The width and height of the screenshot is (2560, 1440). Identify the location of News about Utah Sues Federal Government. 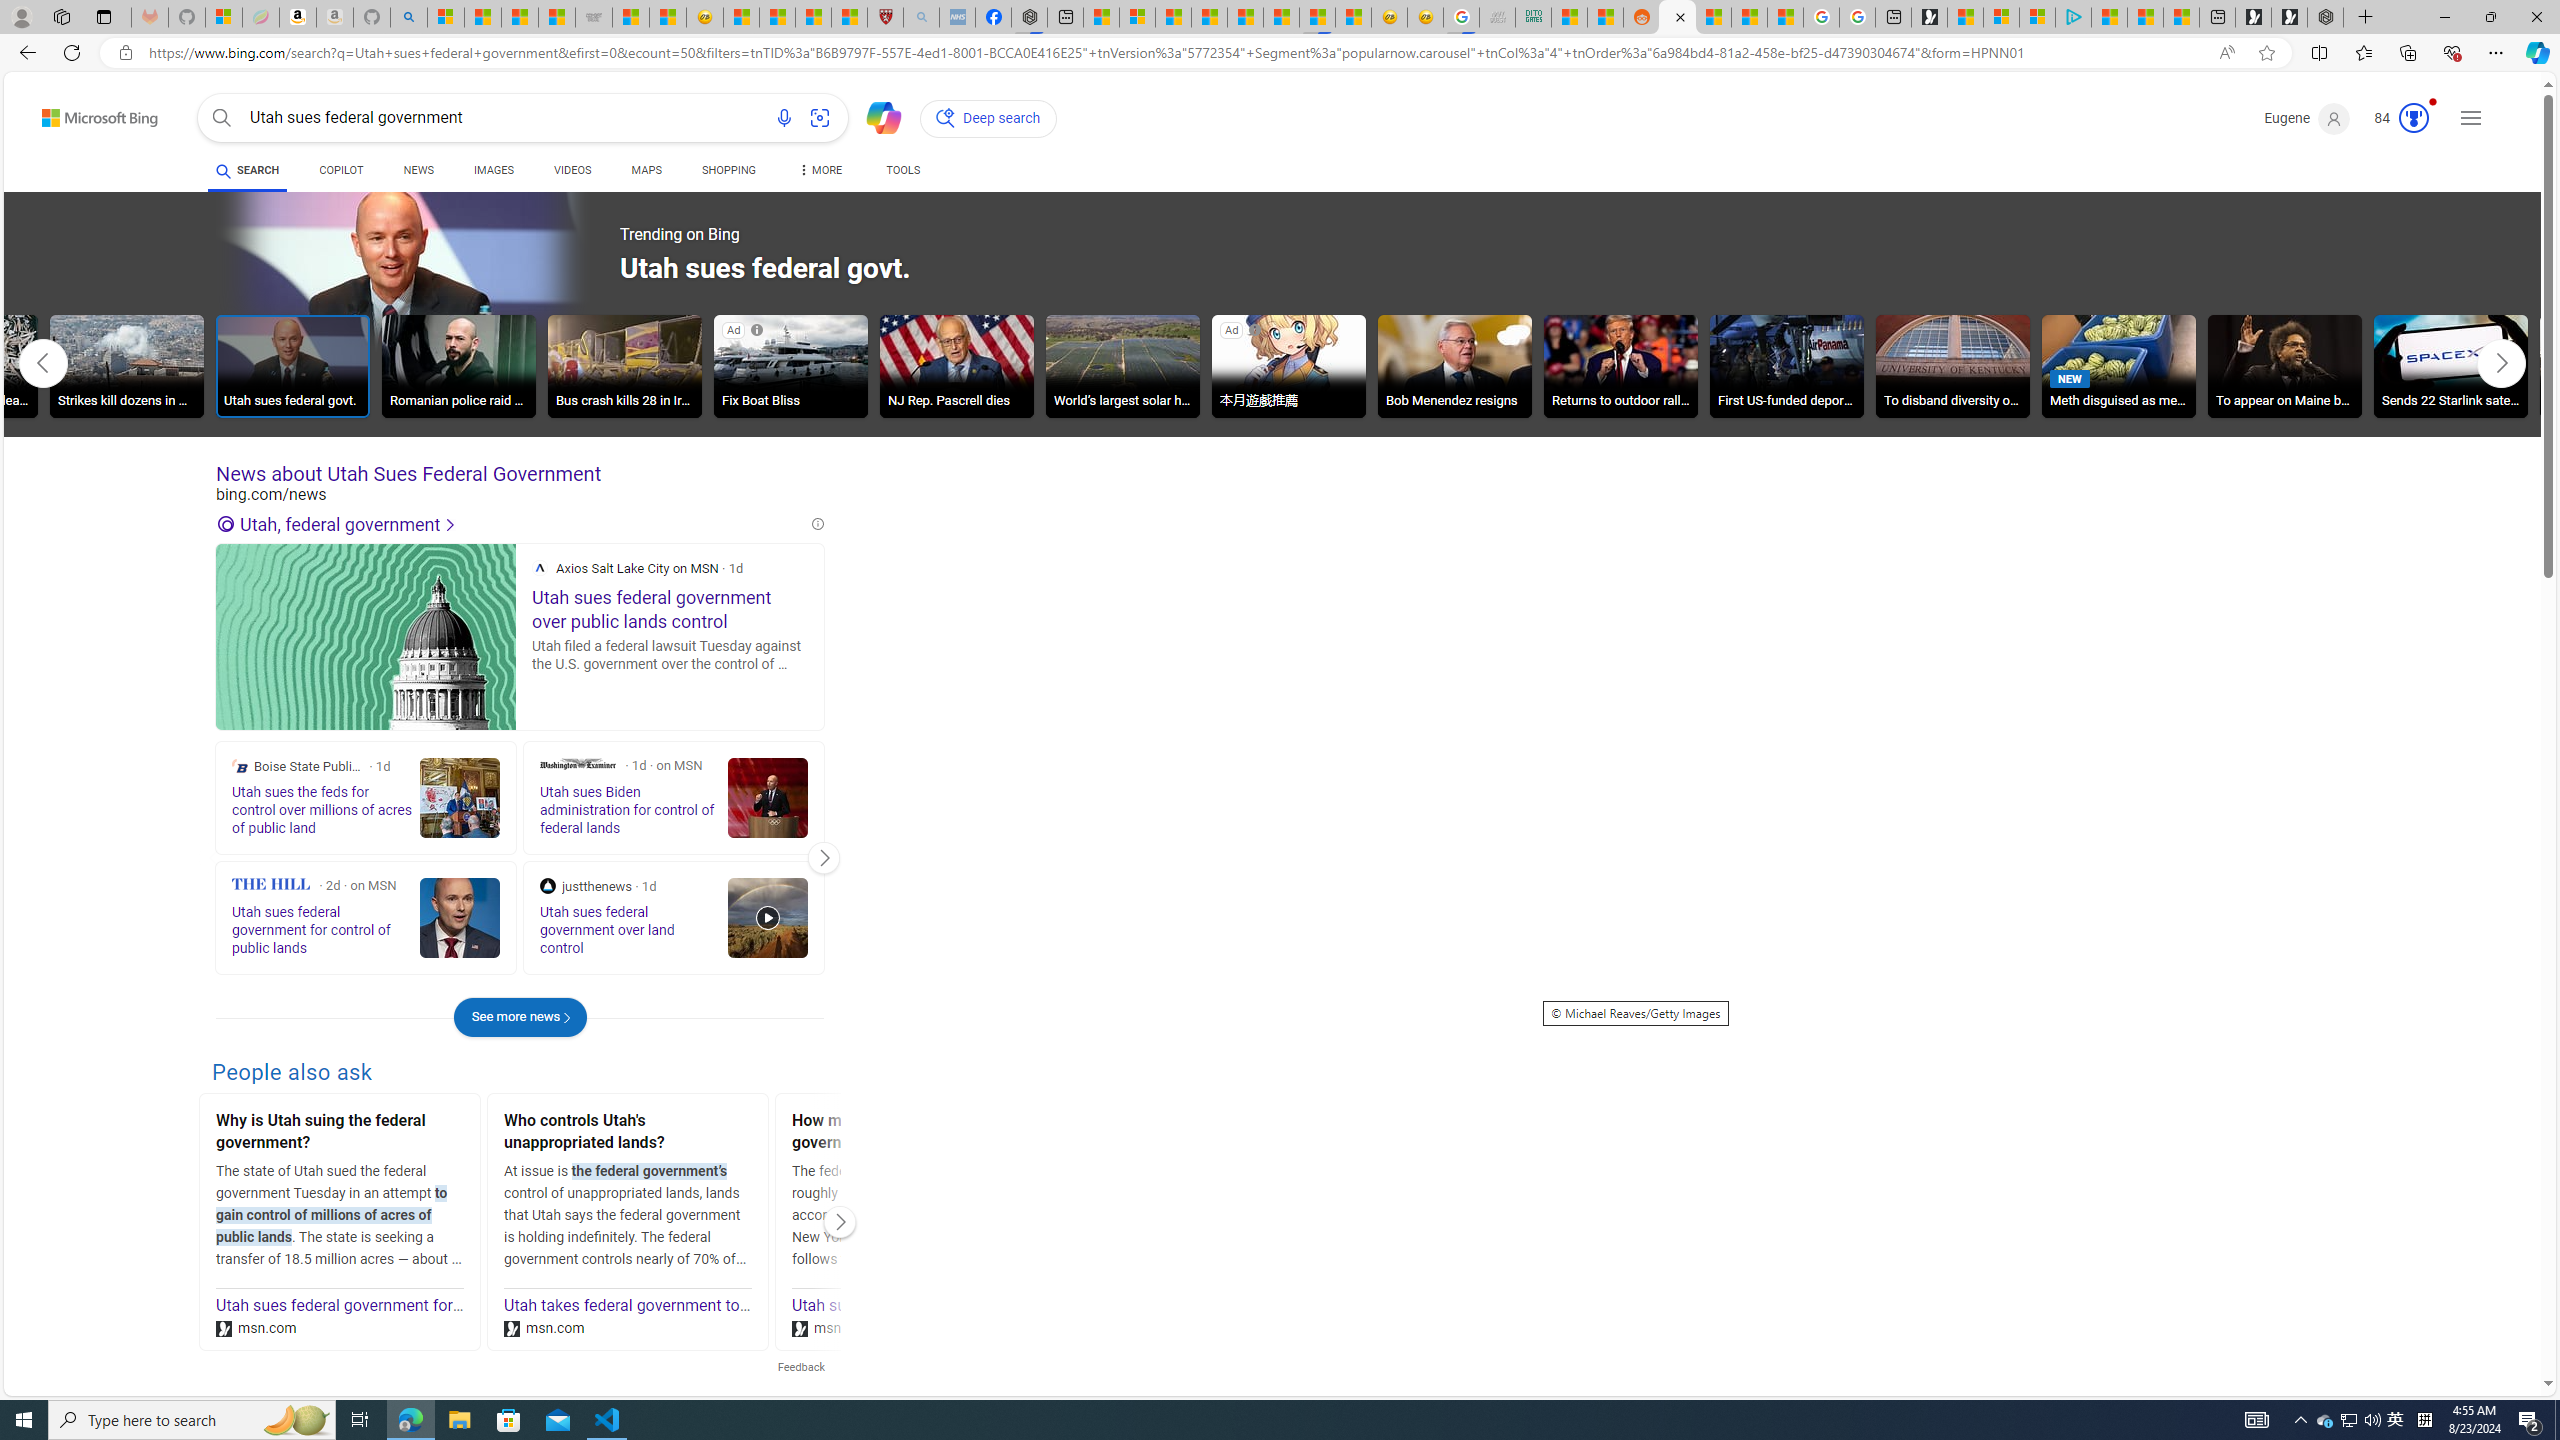
(520, 474).